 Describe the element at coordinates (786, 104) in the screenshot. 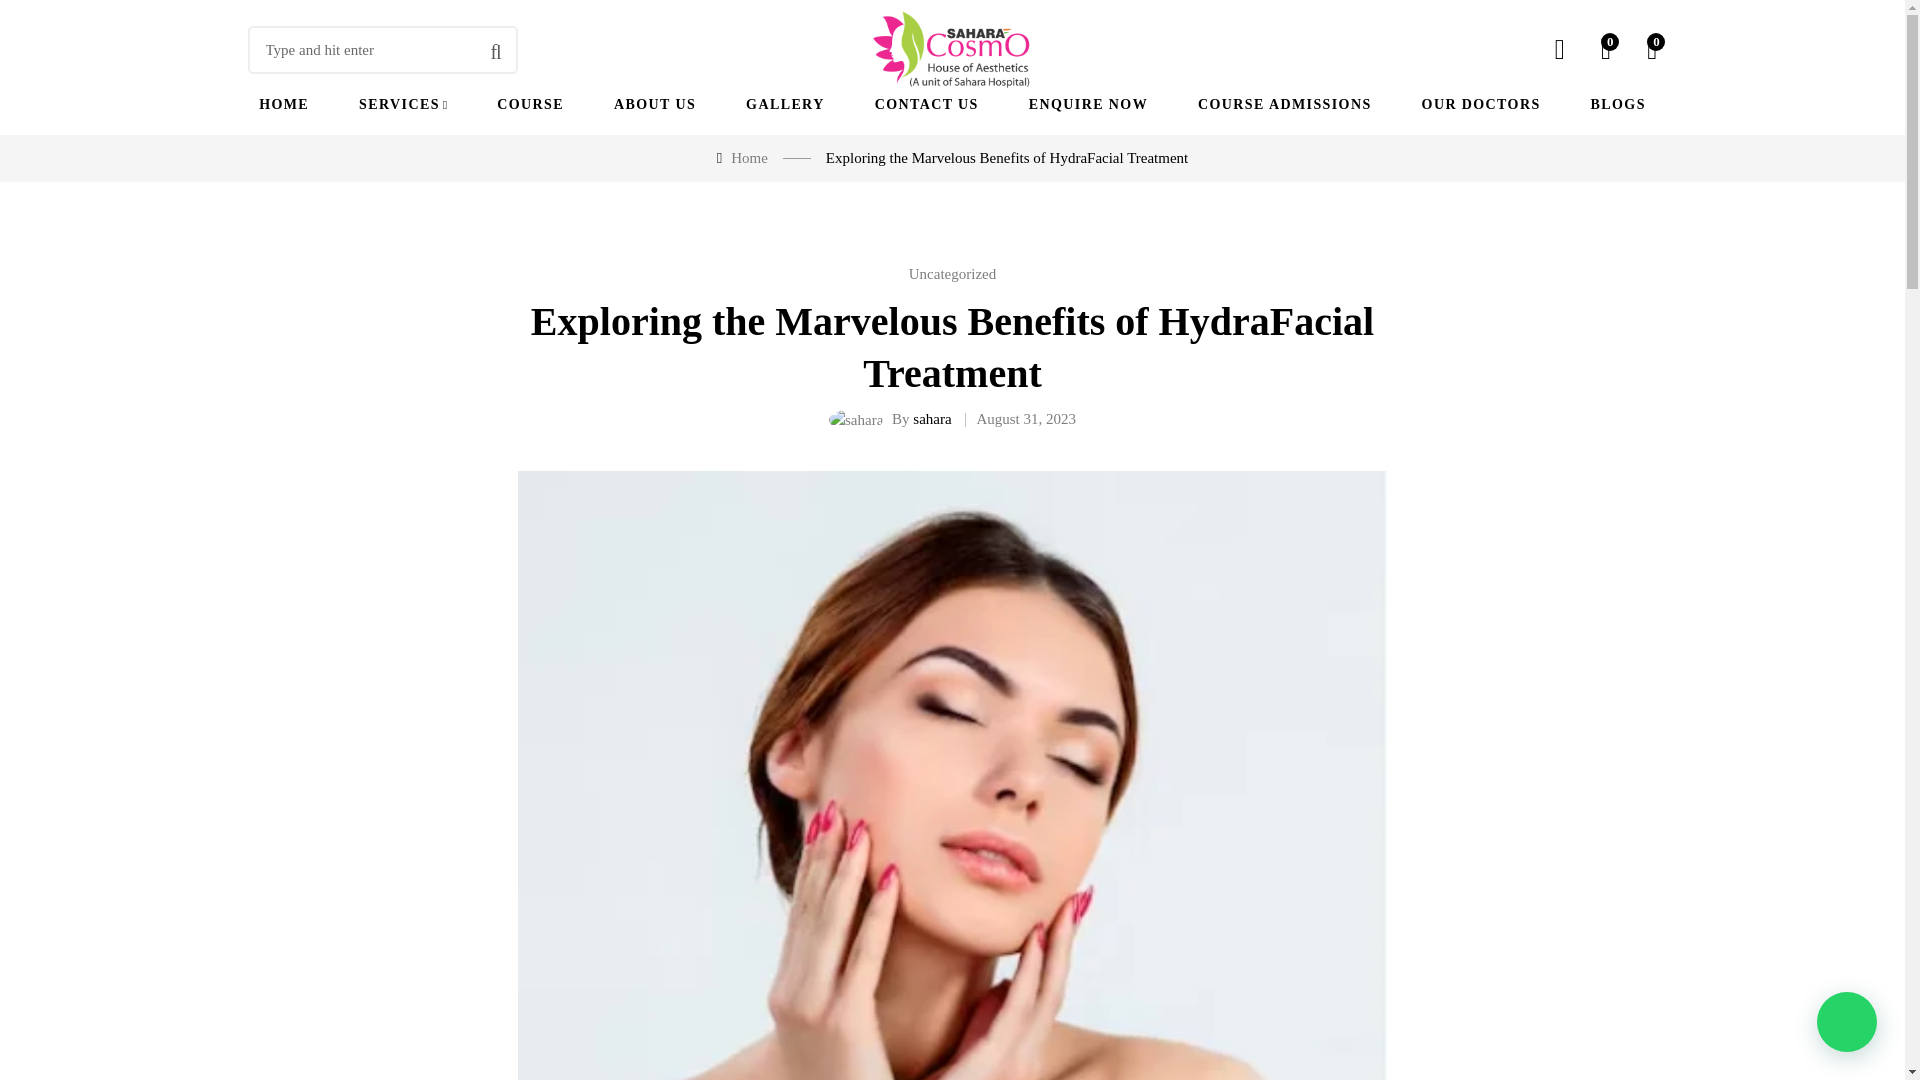

I see `GALLERY` at that location.